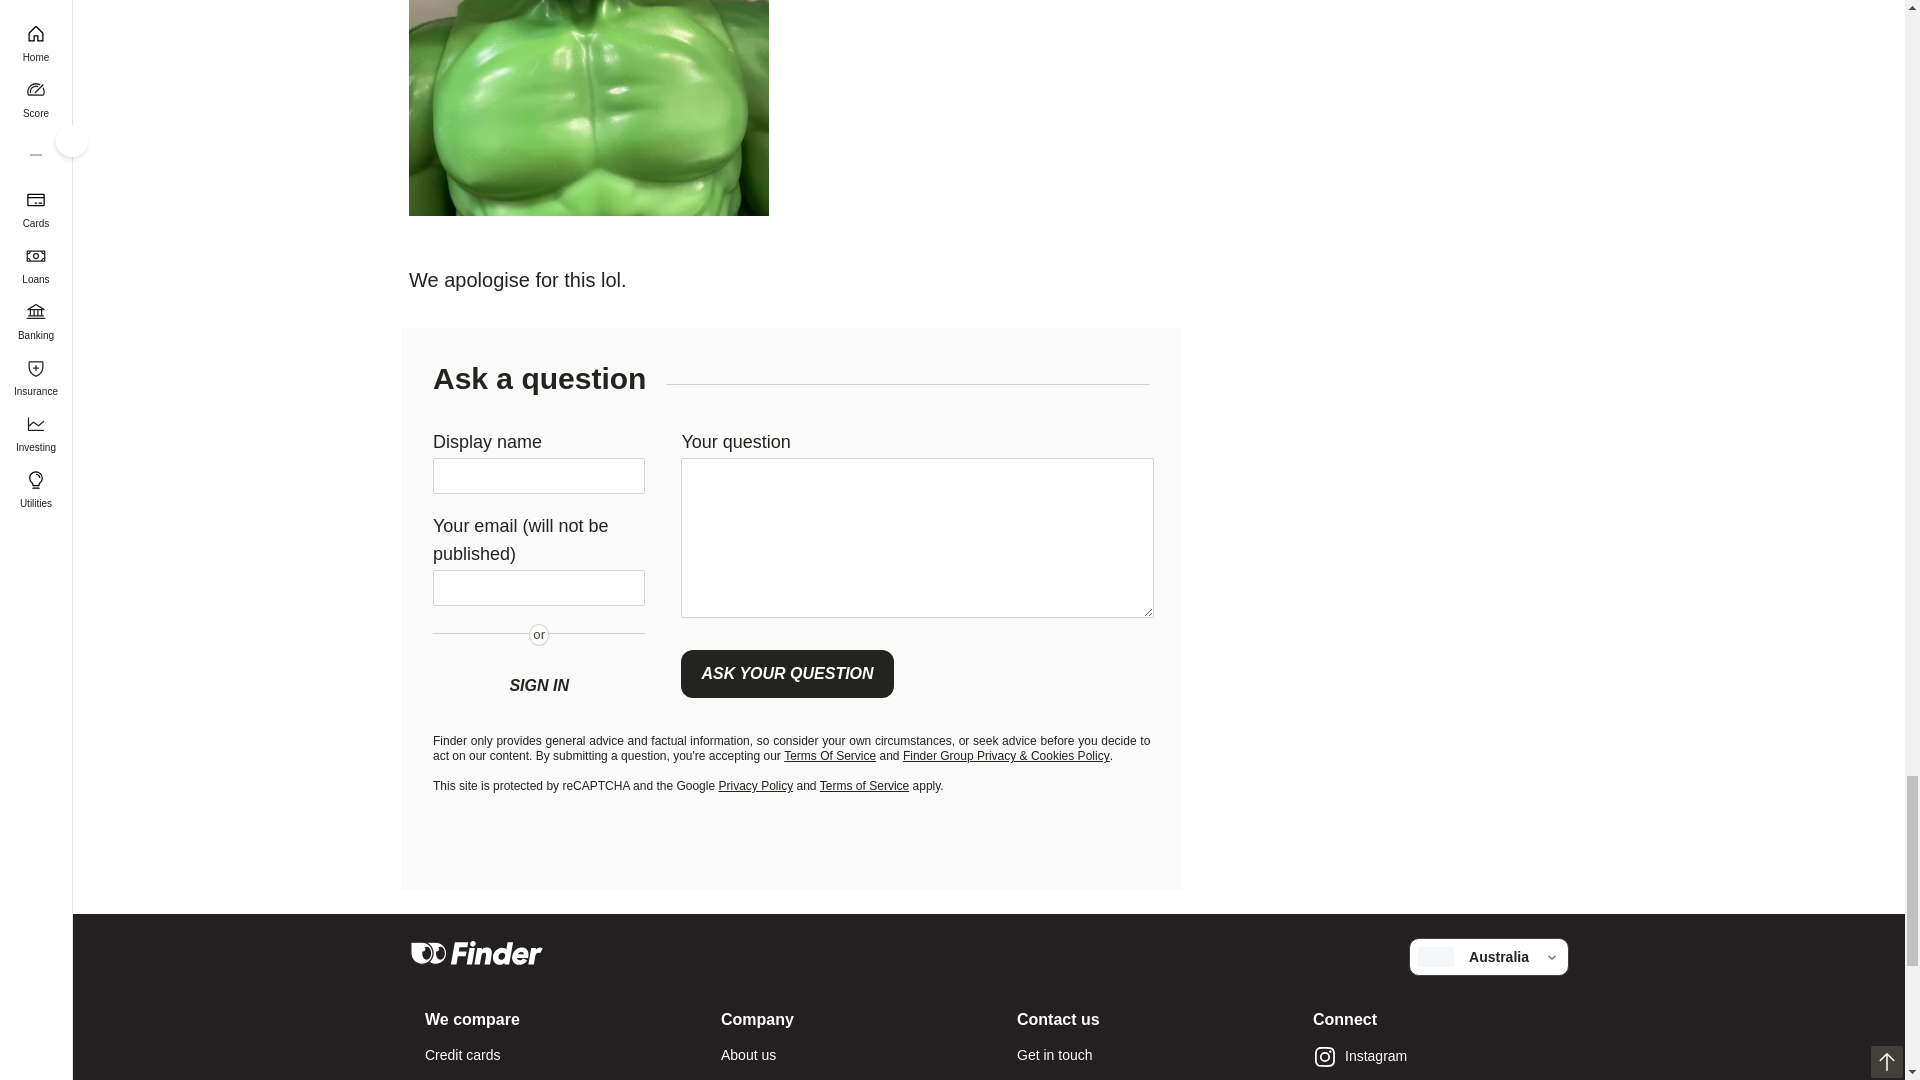 This screenshot has height=1080, width=1920. I want to click on Image: Supplied, so click(588, 108).